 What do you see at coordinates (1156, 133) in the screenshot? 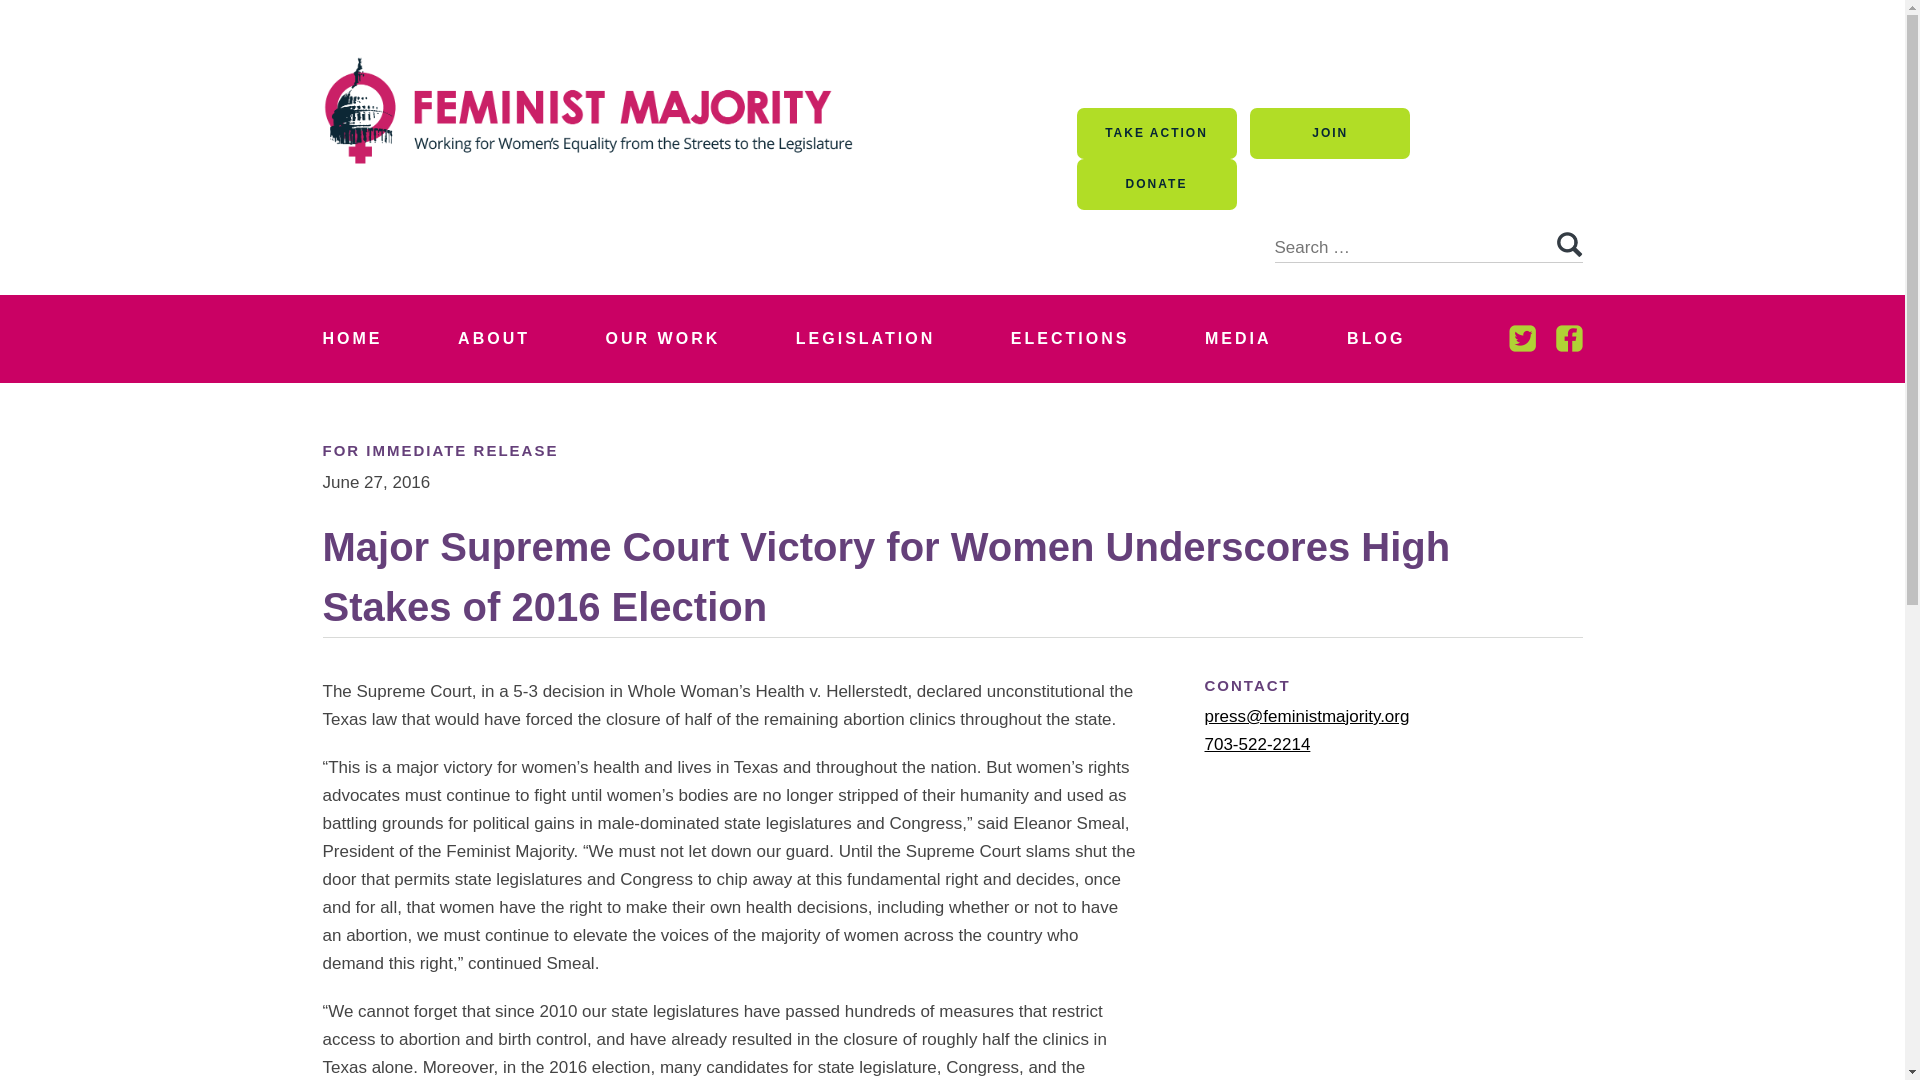
I see `TAKE ACTION` at bounding box center [1156, 133].